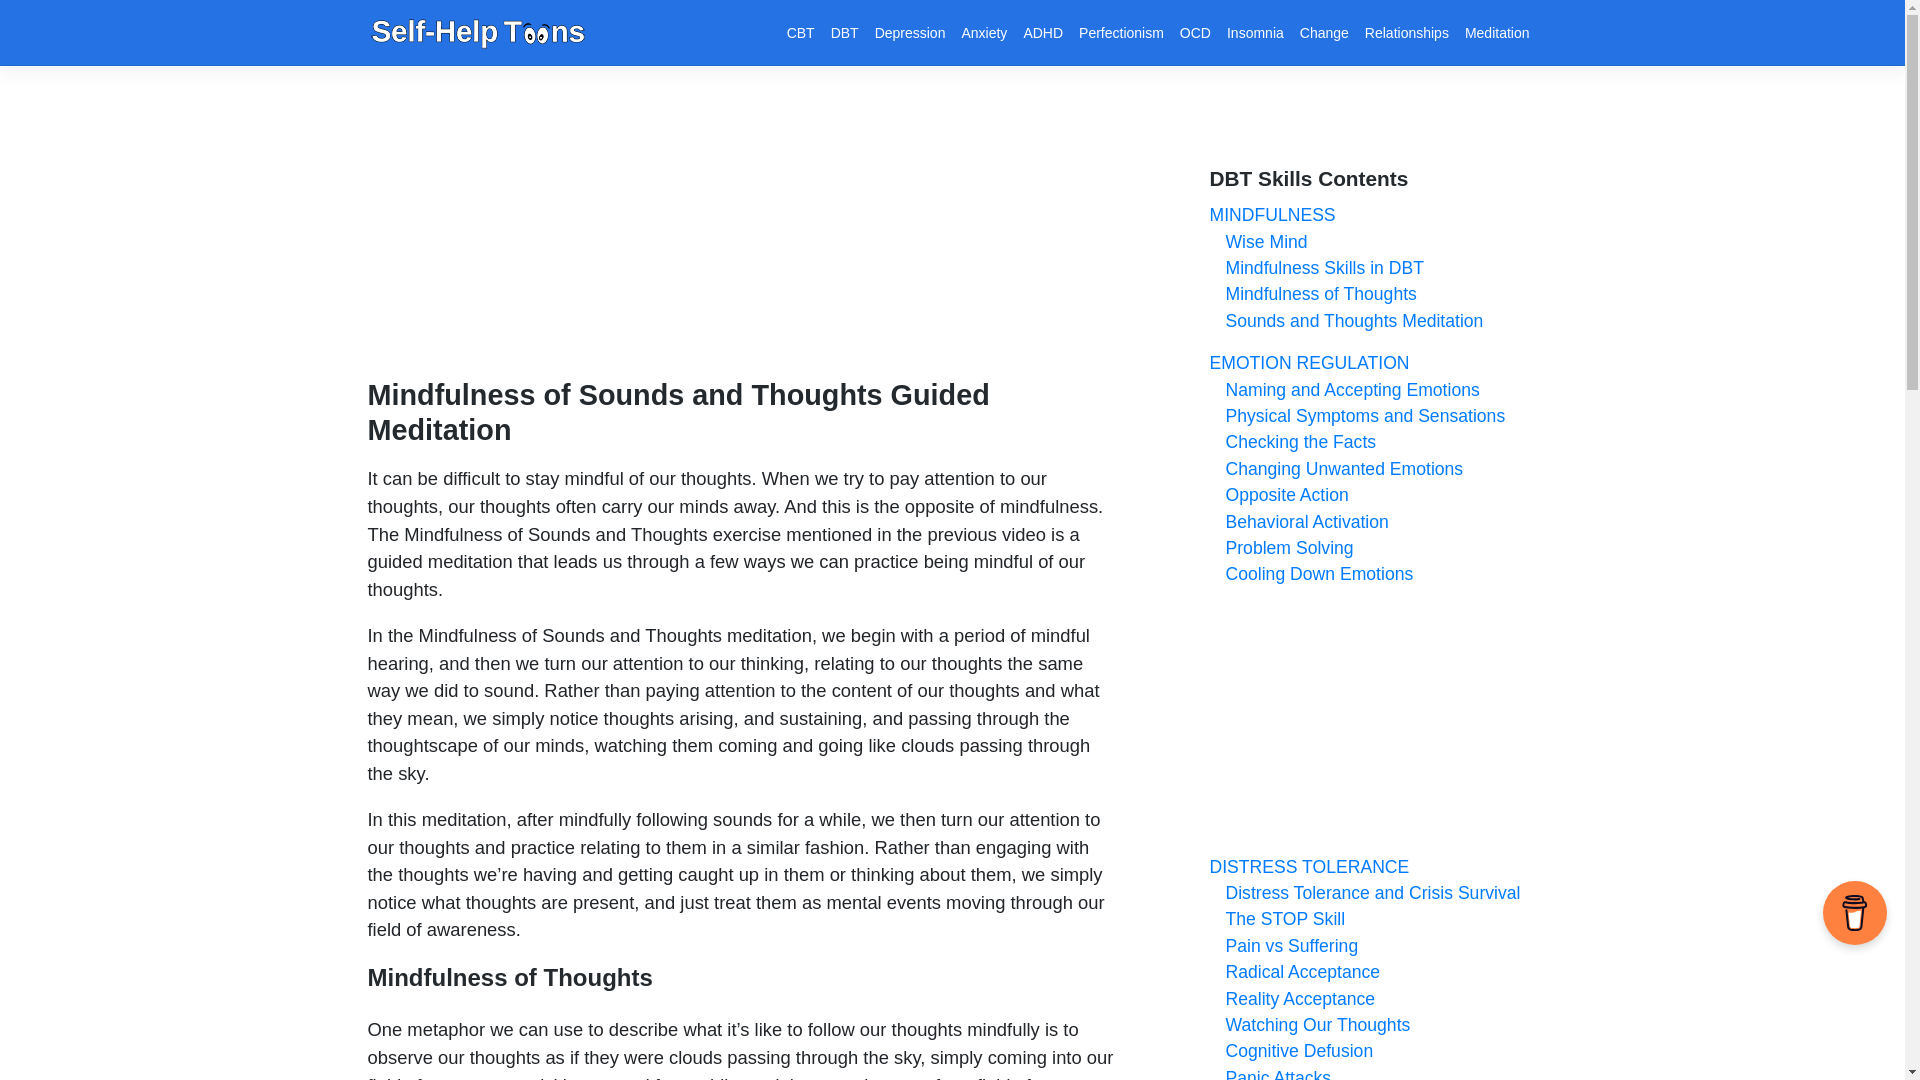 The height and width of the screenshot is (1080, 1920). I want to click on Mindfulness of Thoughts, so click(1312, 294).